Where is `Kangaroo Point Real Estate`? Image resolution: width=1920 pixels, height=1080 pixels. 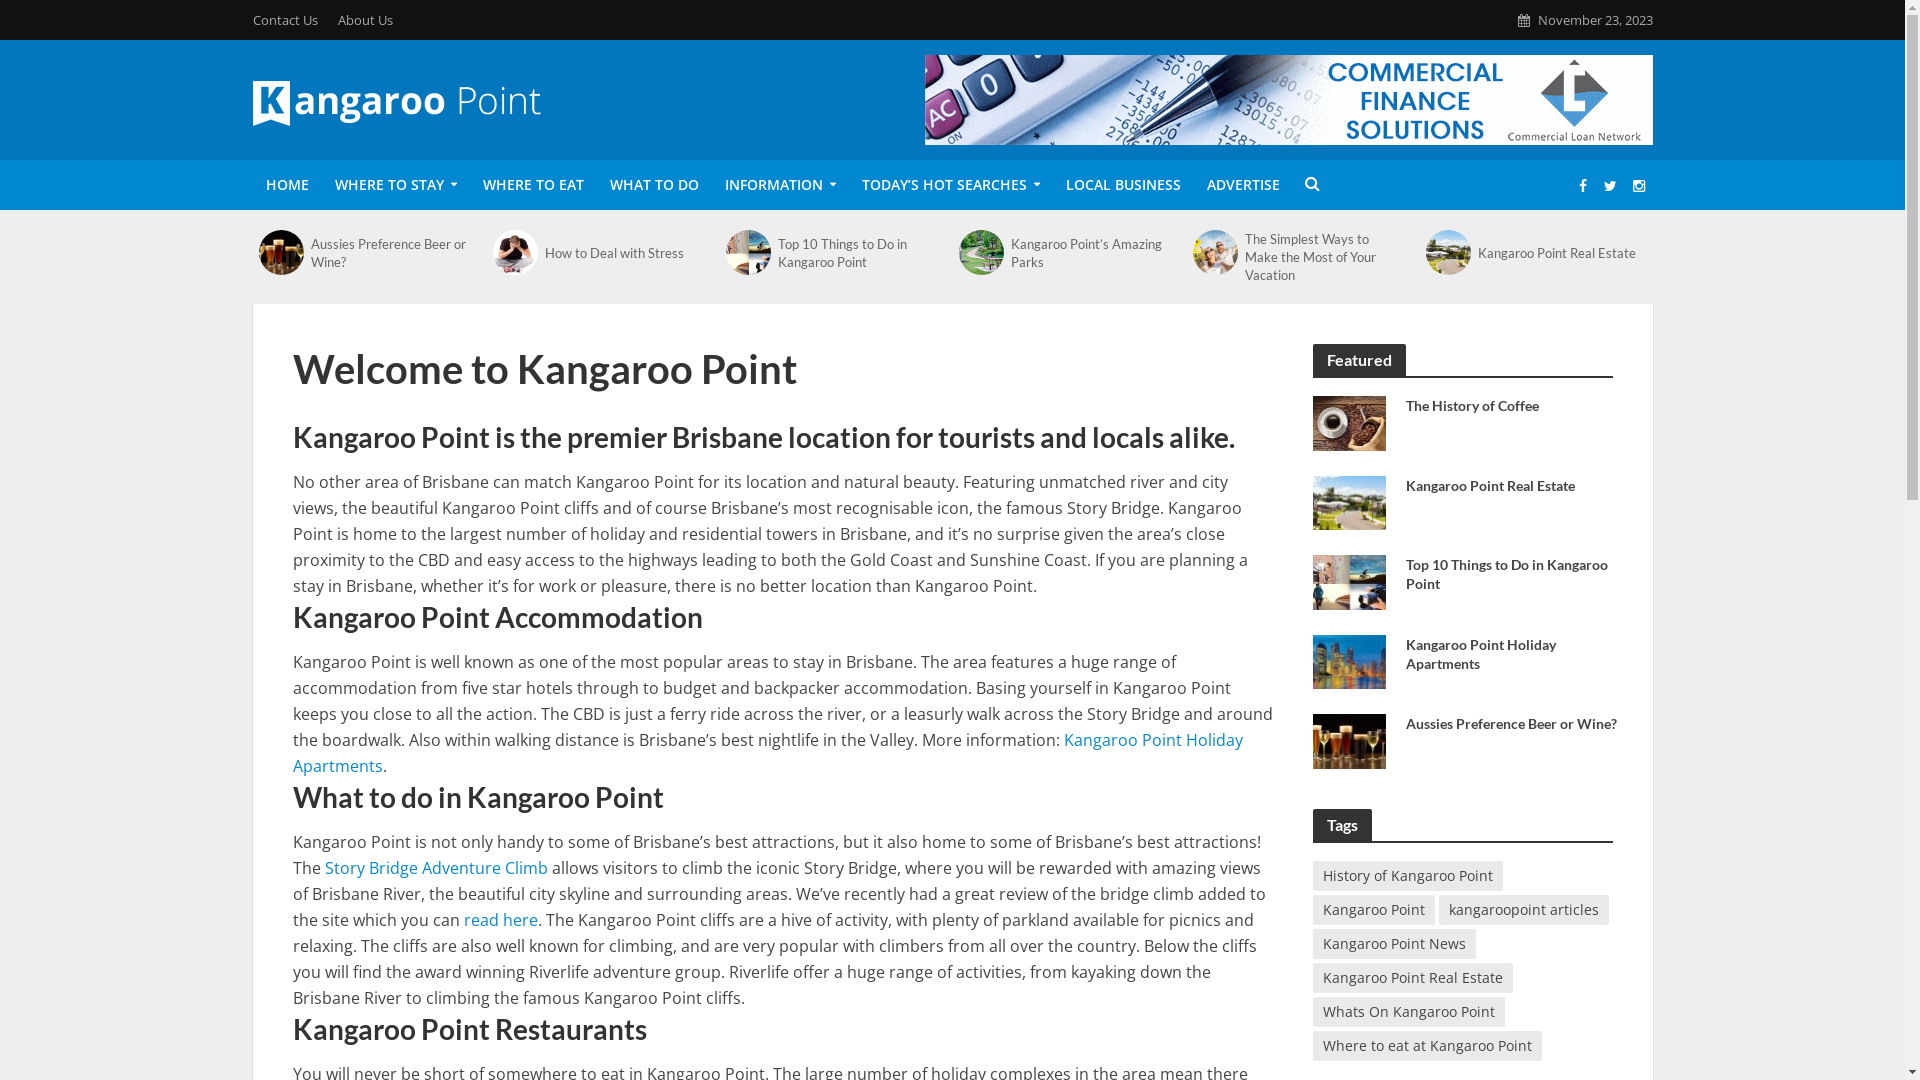
Kangaroo Point Real Estate is located at coordinates (1512, 486).